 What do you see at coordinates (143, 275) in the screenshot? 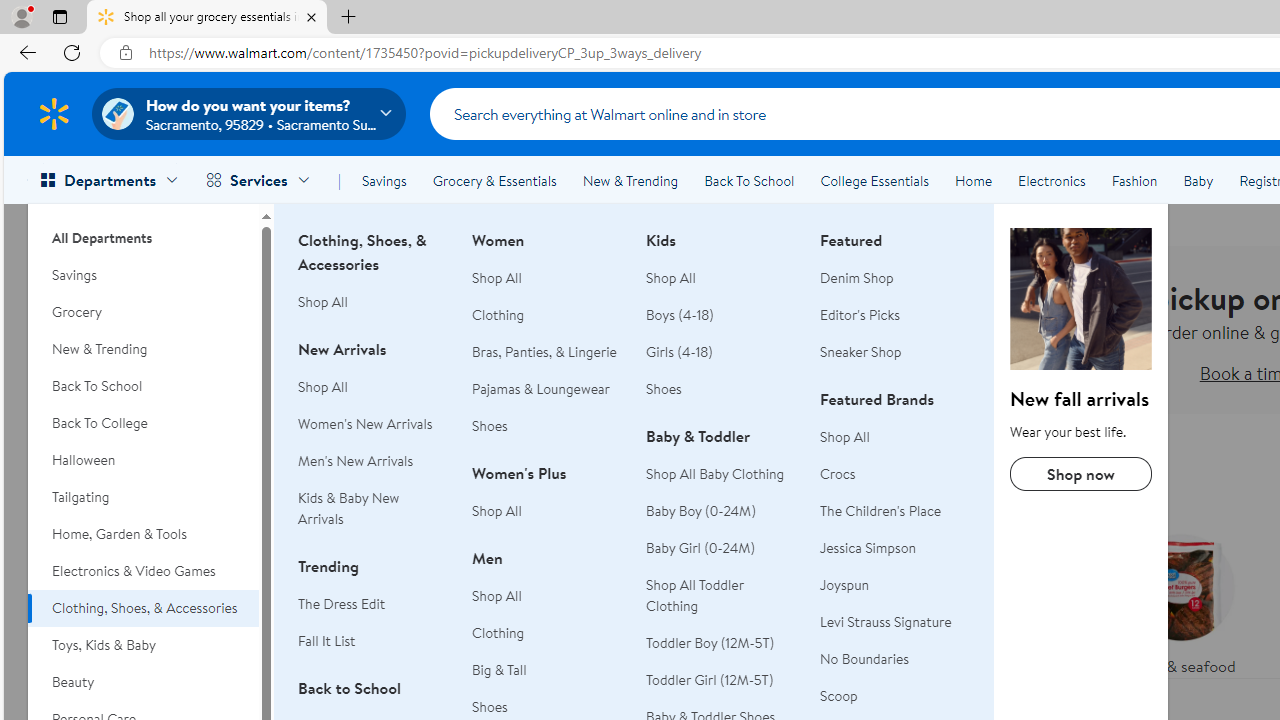
I see `Savings` at bounding box center [143, 275].